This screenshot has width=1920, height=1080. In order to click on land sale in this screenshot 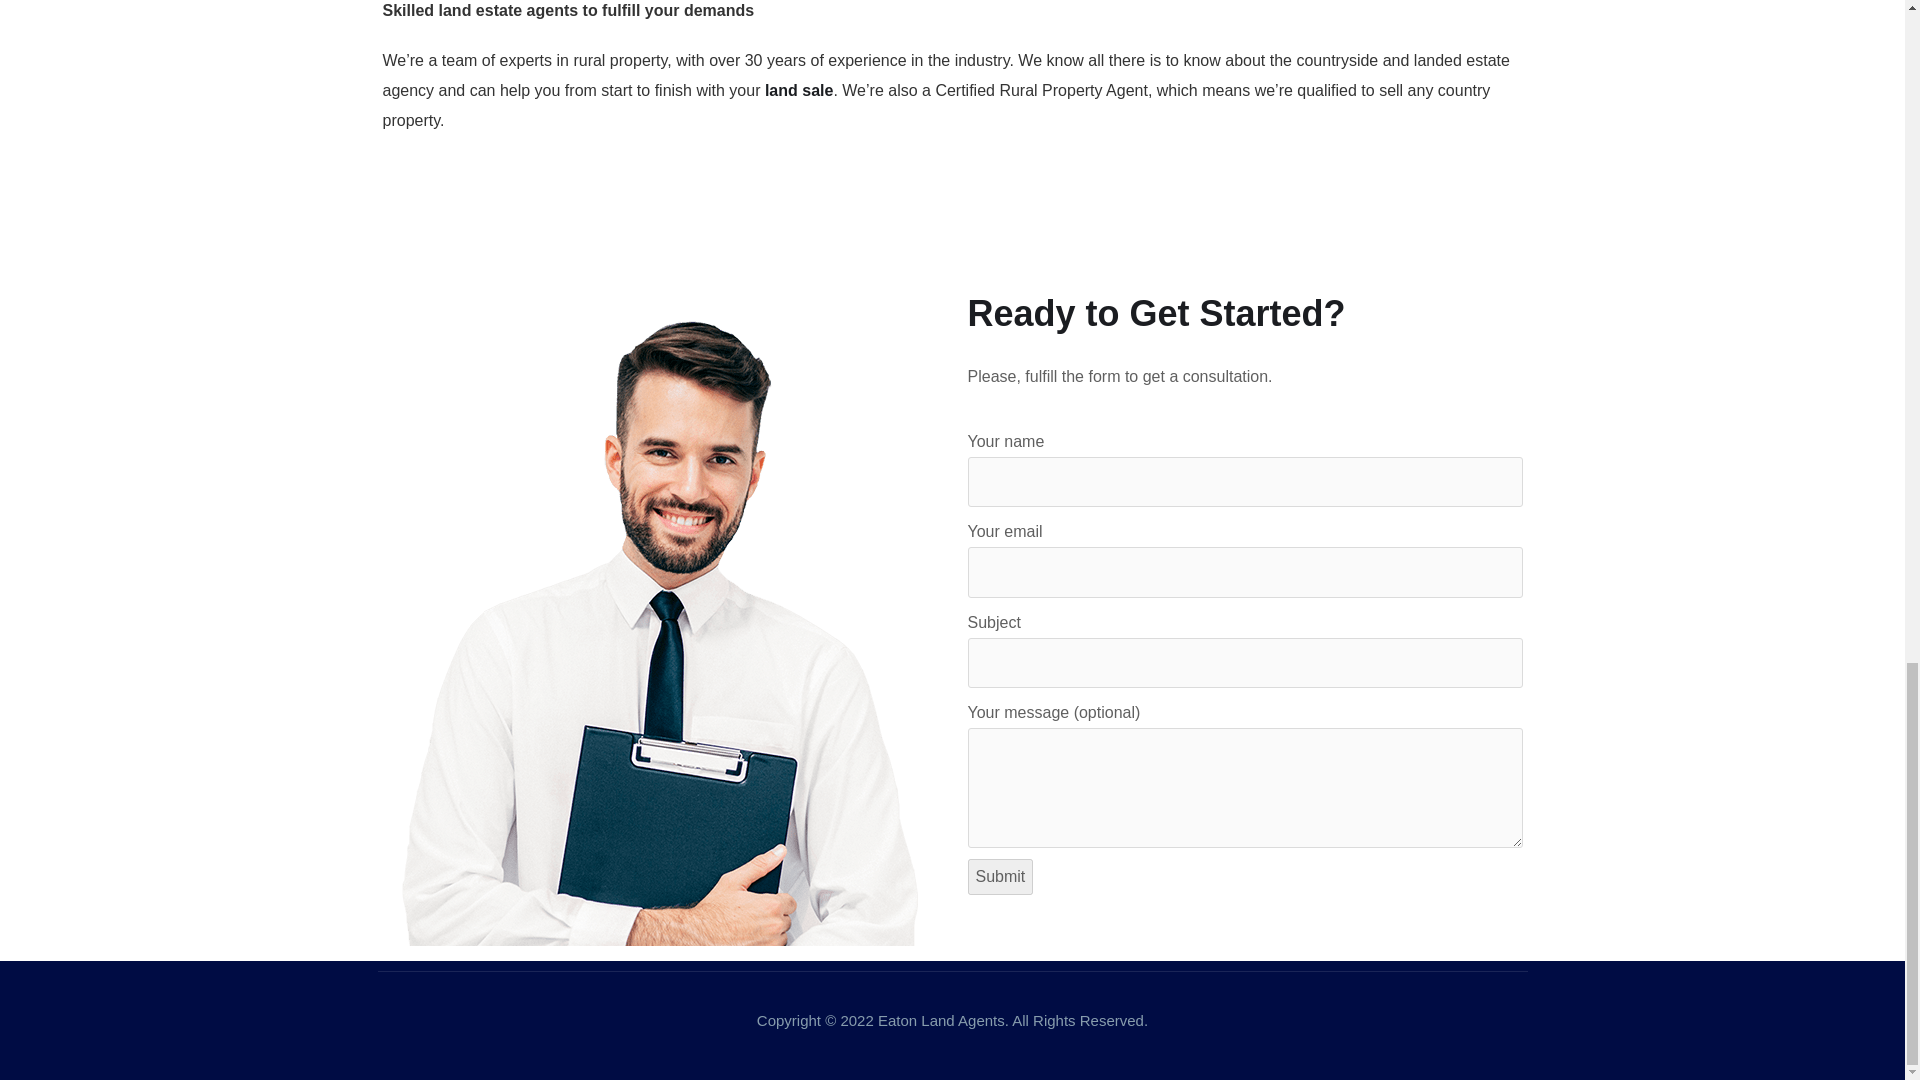, I will do `click(798, 90)`.